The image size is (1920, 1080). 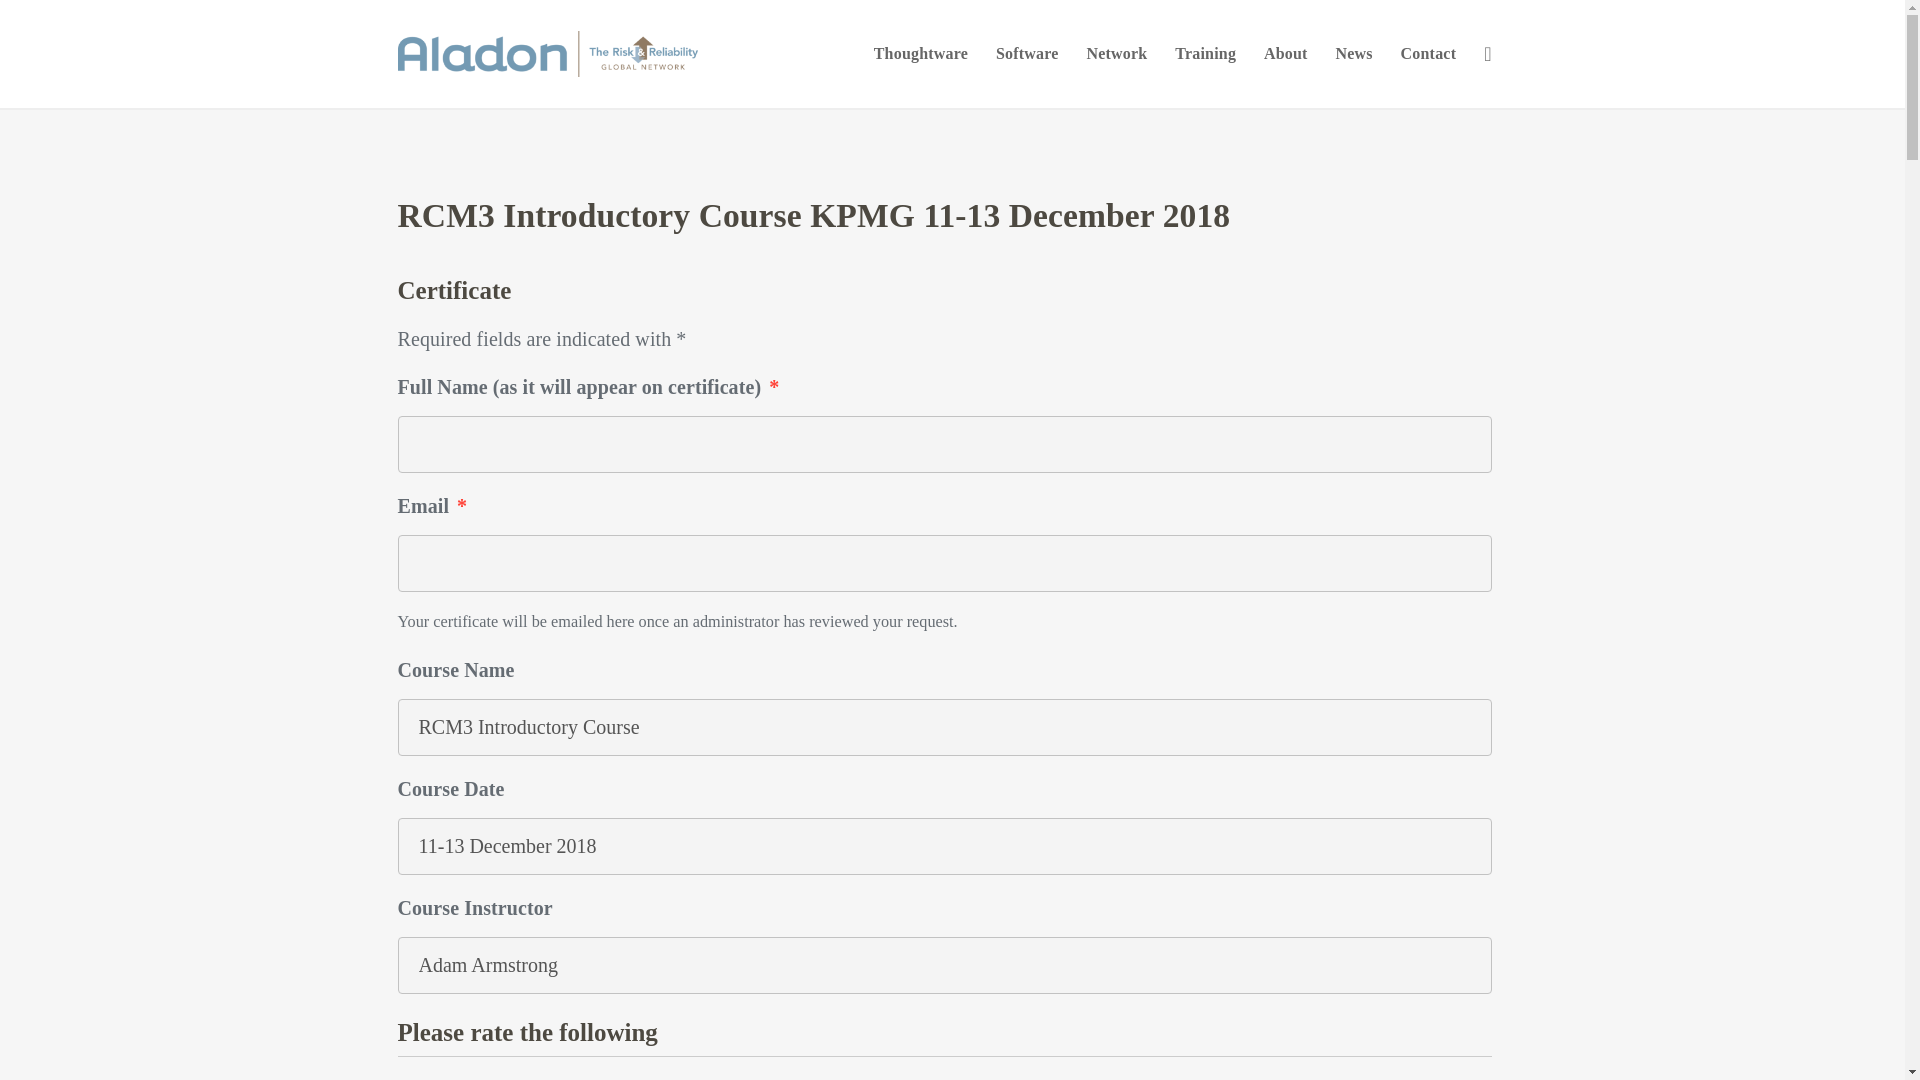 I want to click on Adam Armstrong, so click(x=944, y=965).